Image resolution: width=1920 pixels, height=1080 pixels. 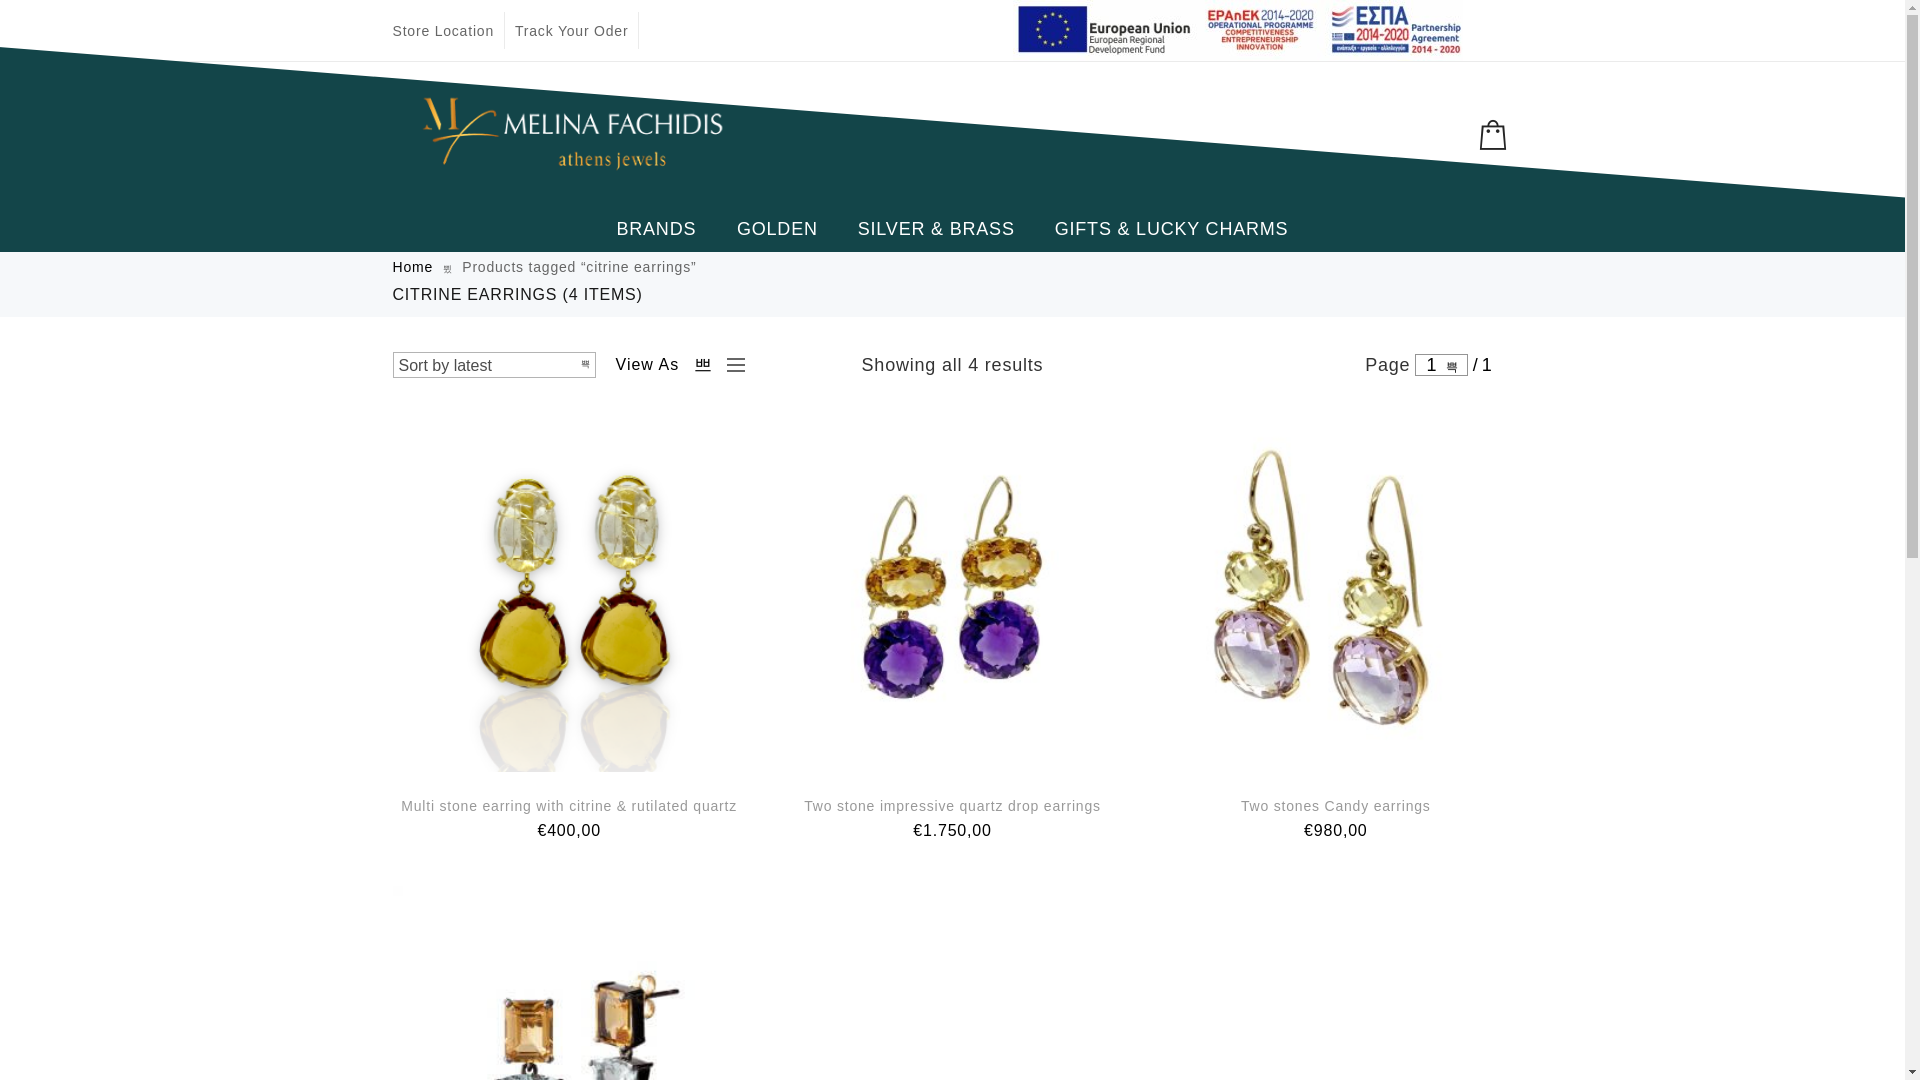 I want to click on Store Location, so click(x=442, y=30).